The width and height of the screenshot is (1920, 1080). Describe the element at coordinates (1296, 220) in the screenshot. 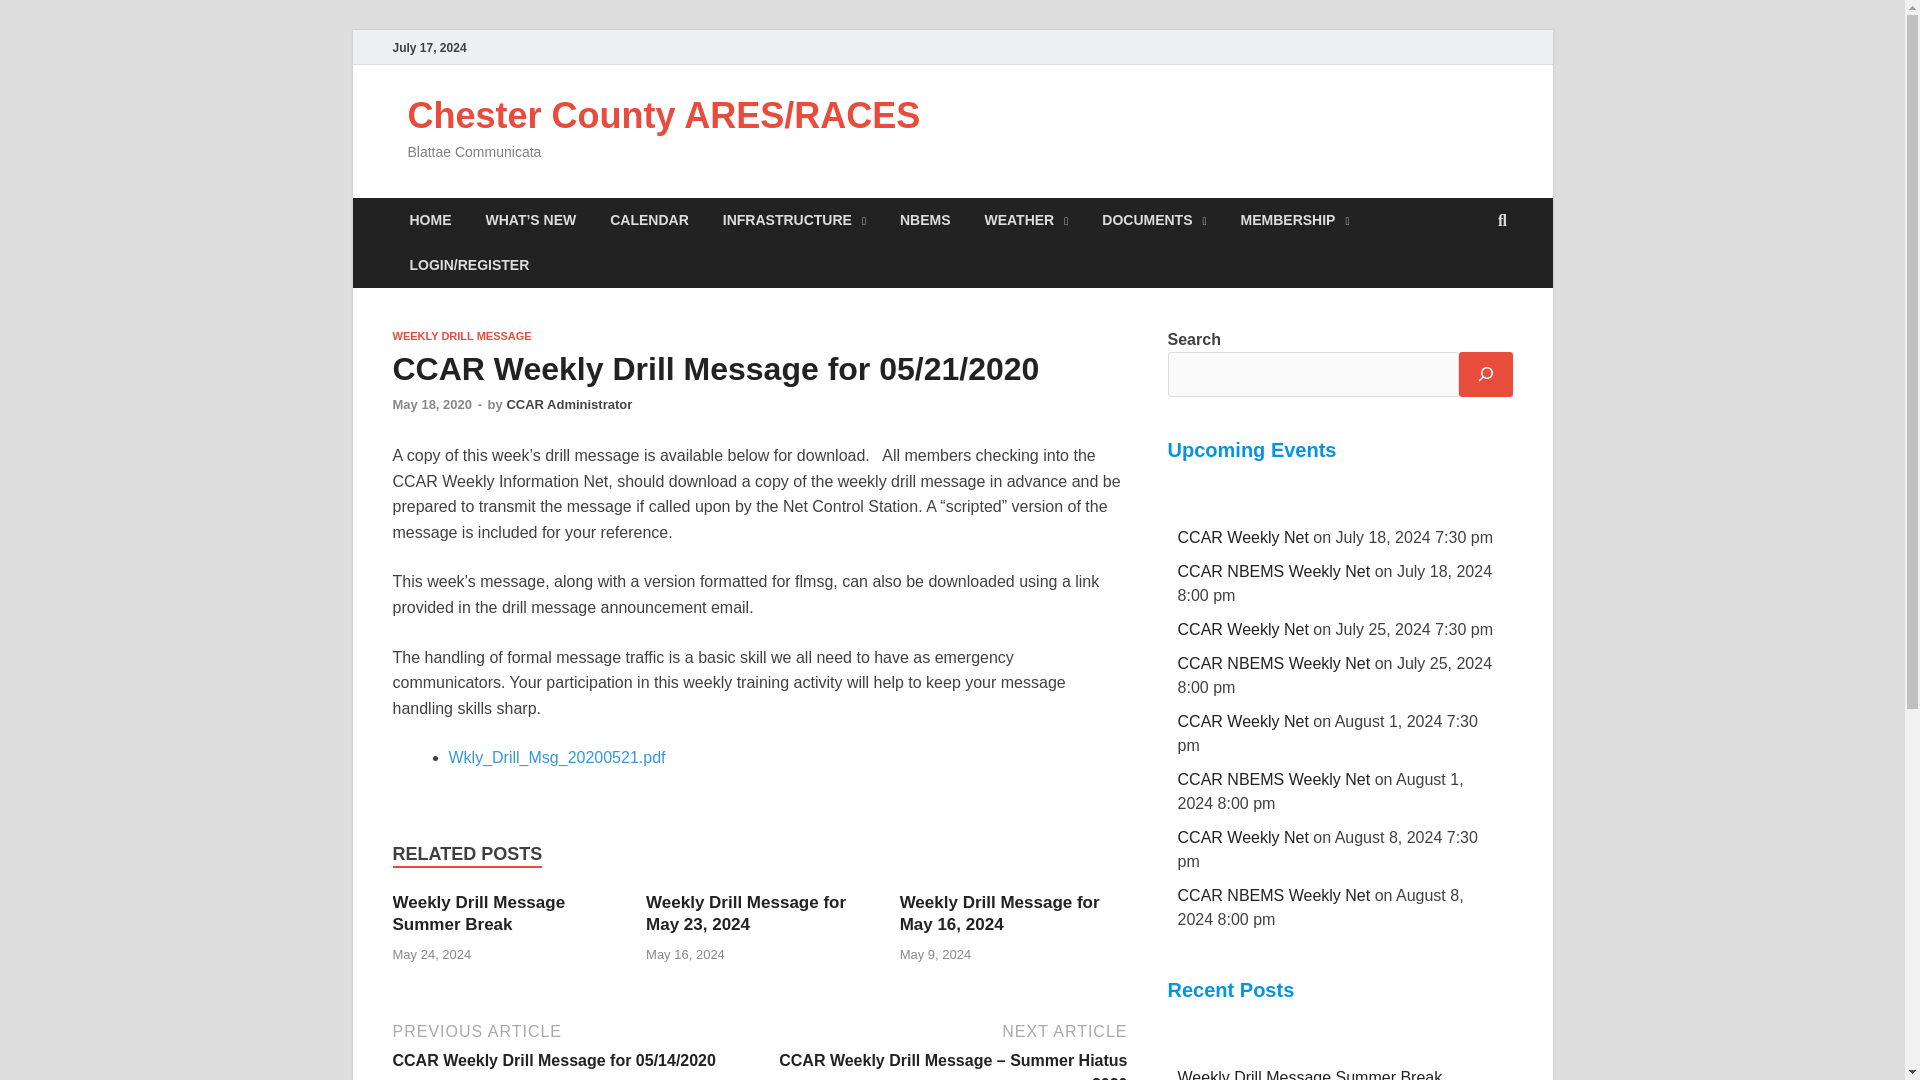

I see `MEMBERSHIP` at that location.